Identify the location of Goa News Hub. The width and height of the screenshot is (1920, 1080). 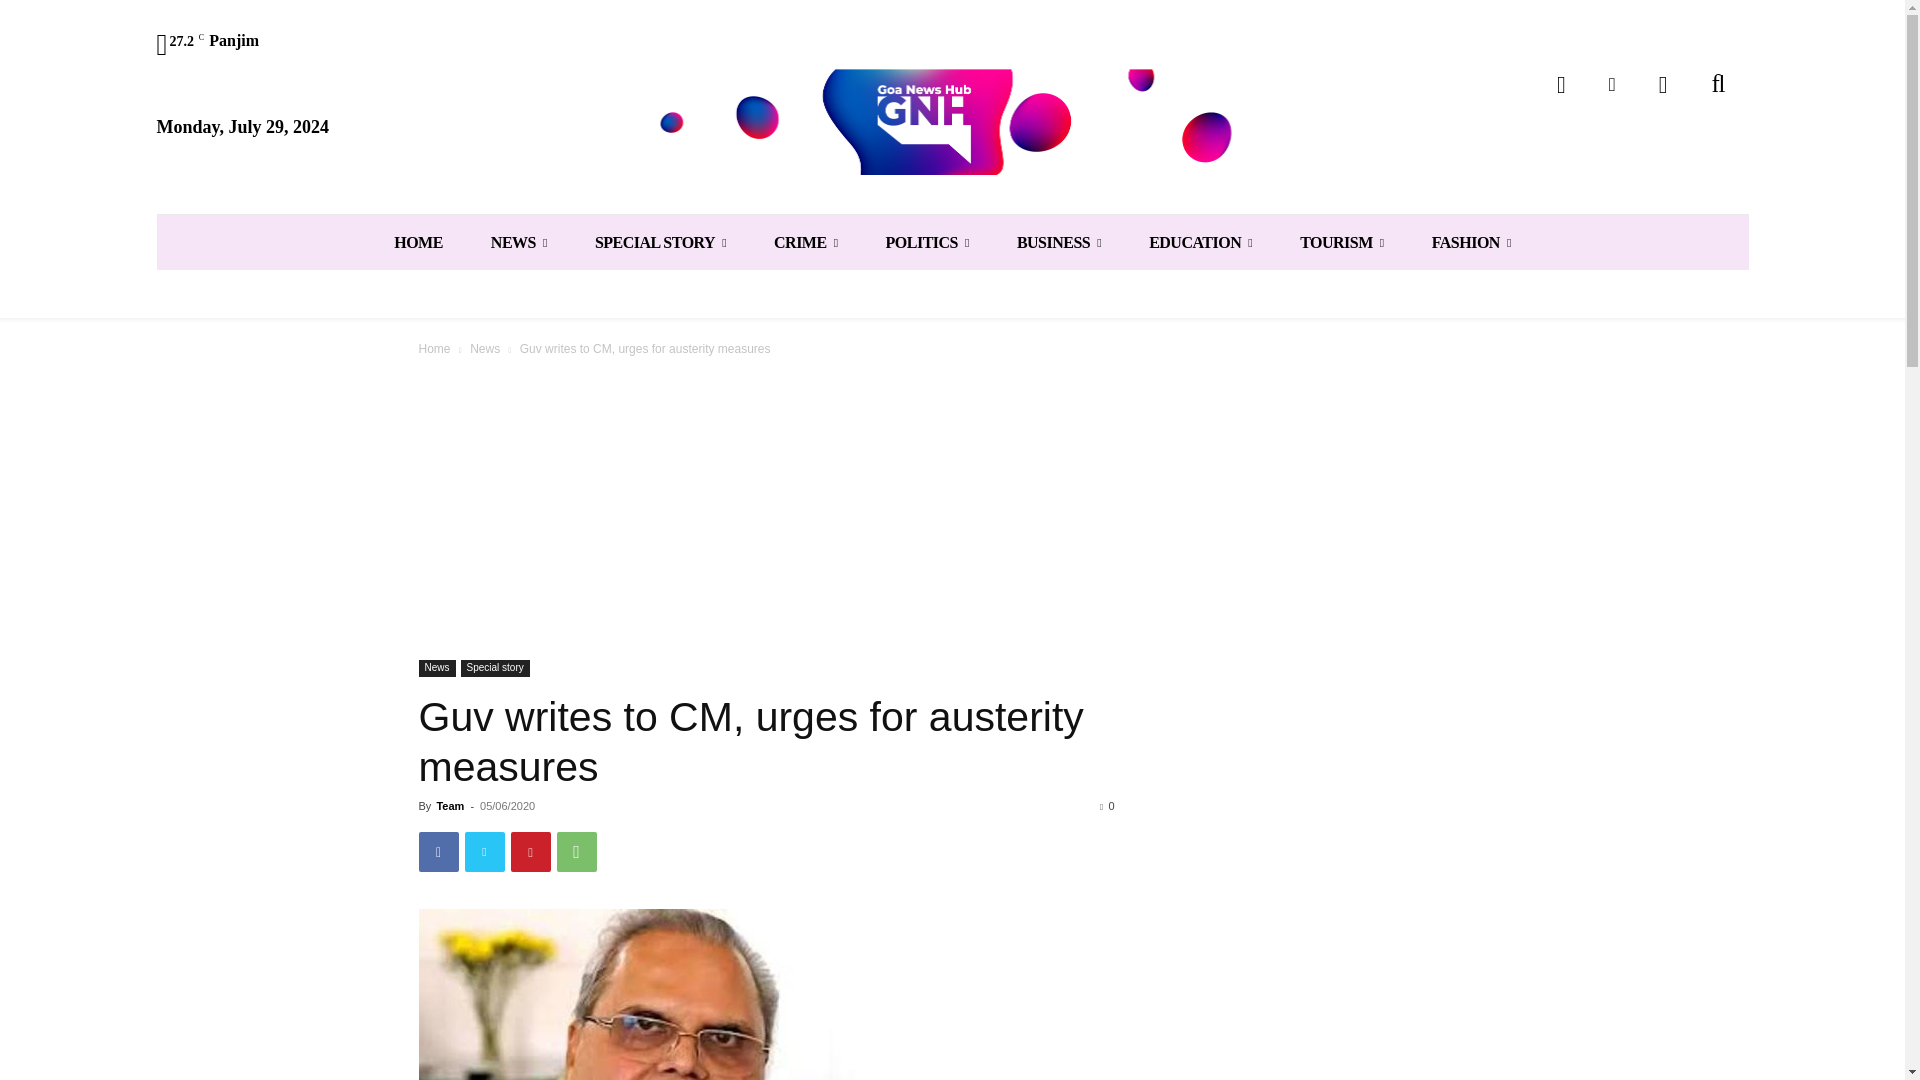
(952, 121).